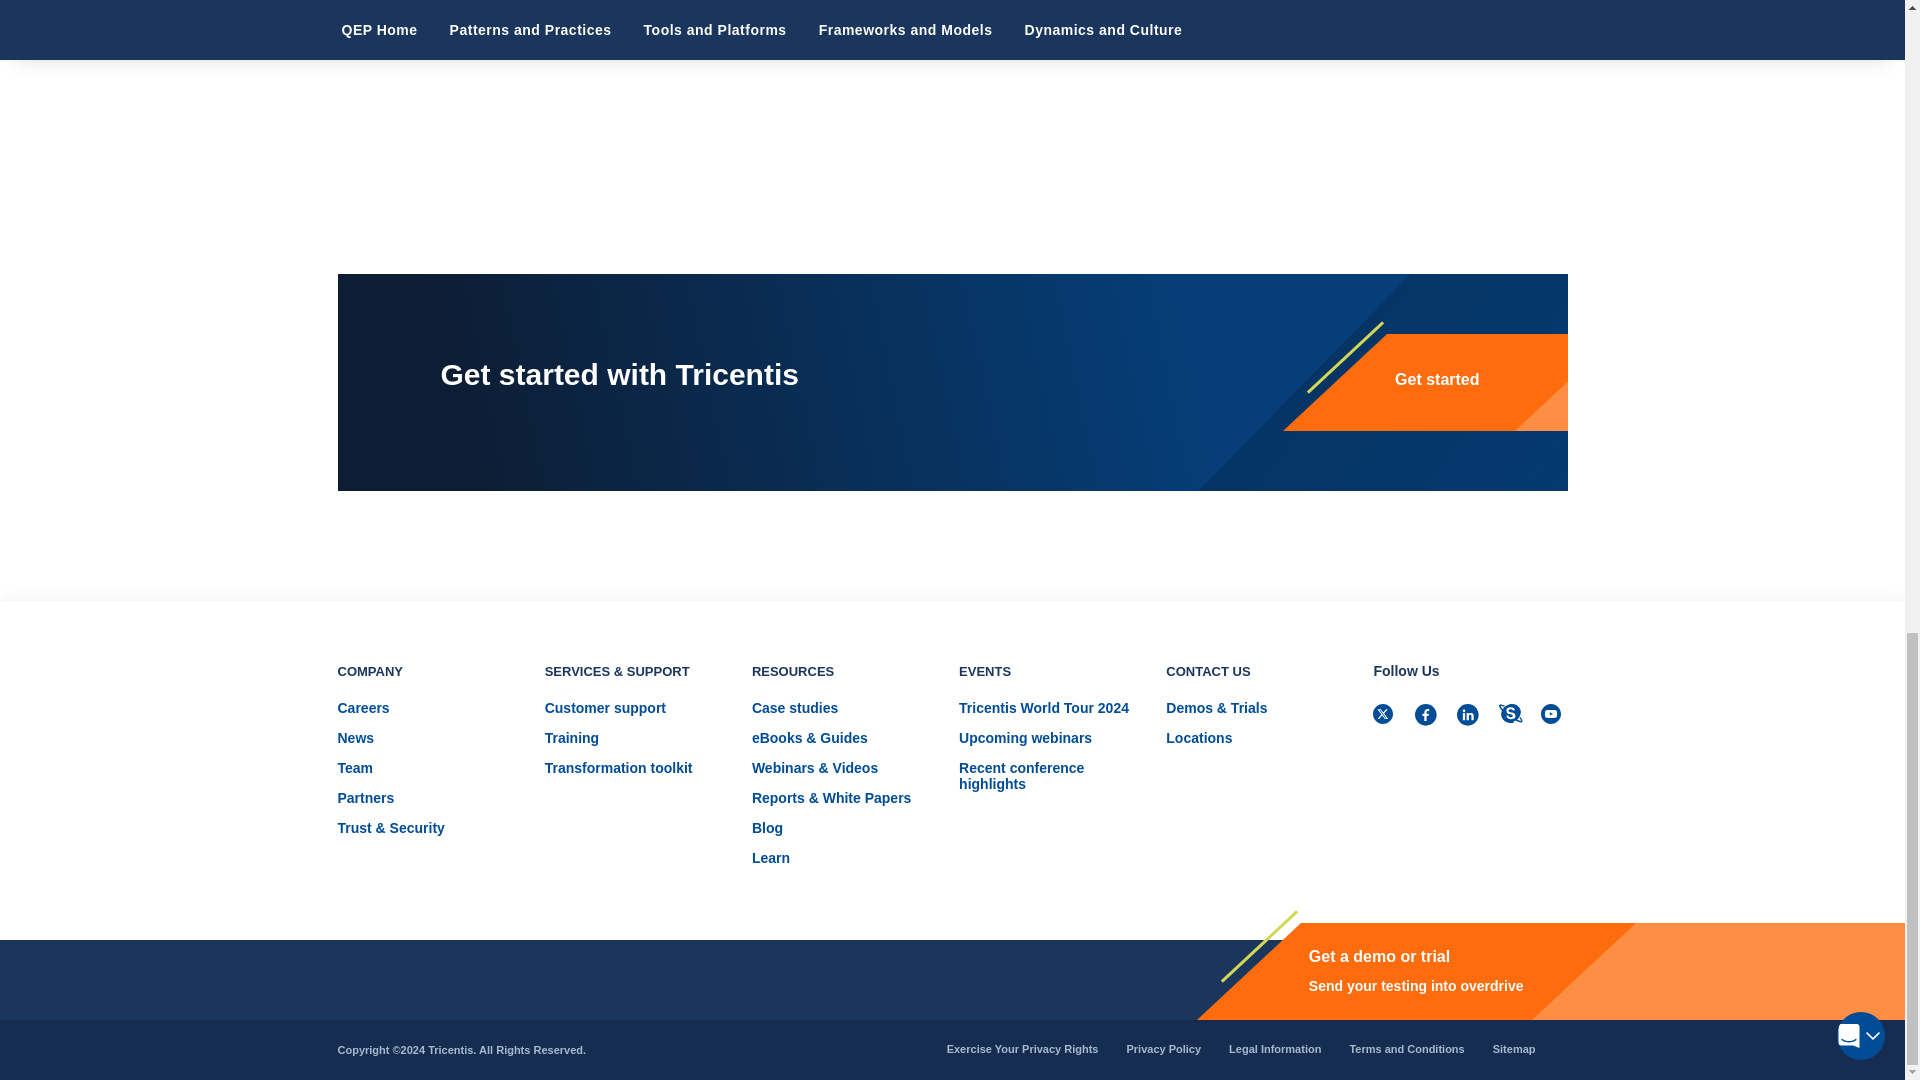 This screenshot has height=1080, width=1920. What do you see at coordinates (1386, 717) in the screenshot?
I see `Twitter` at bounding box center [1386, 717].